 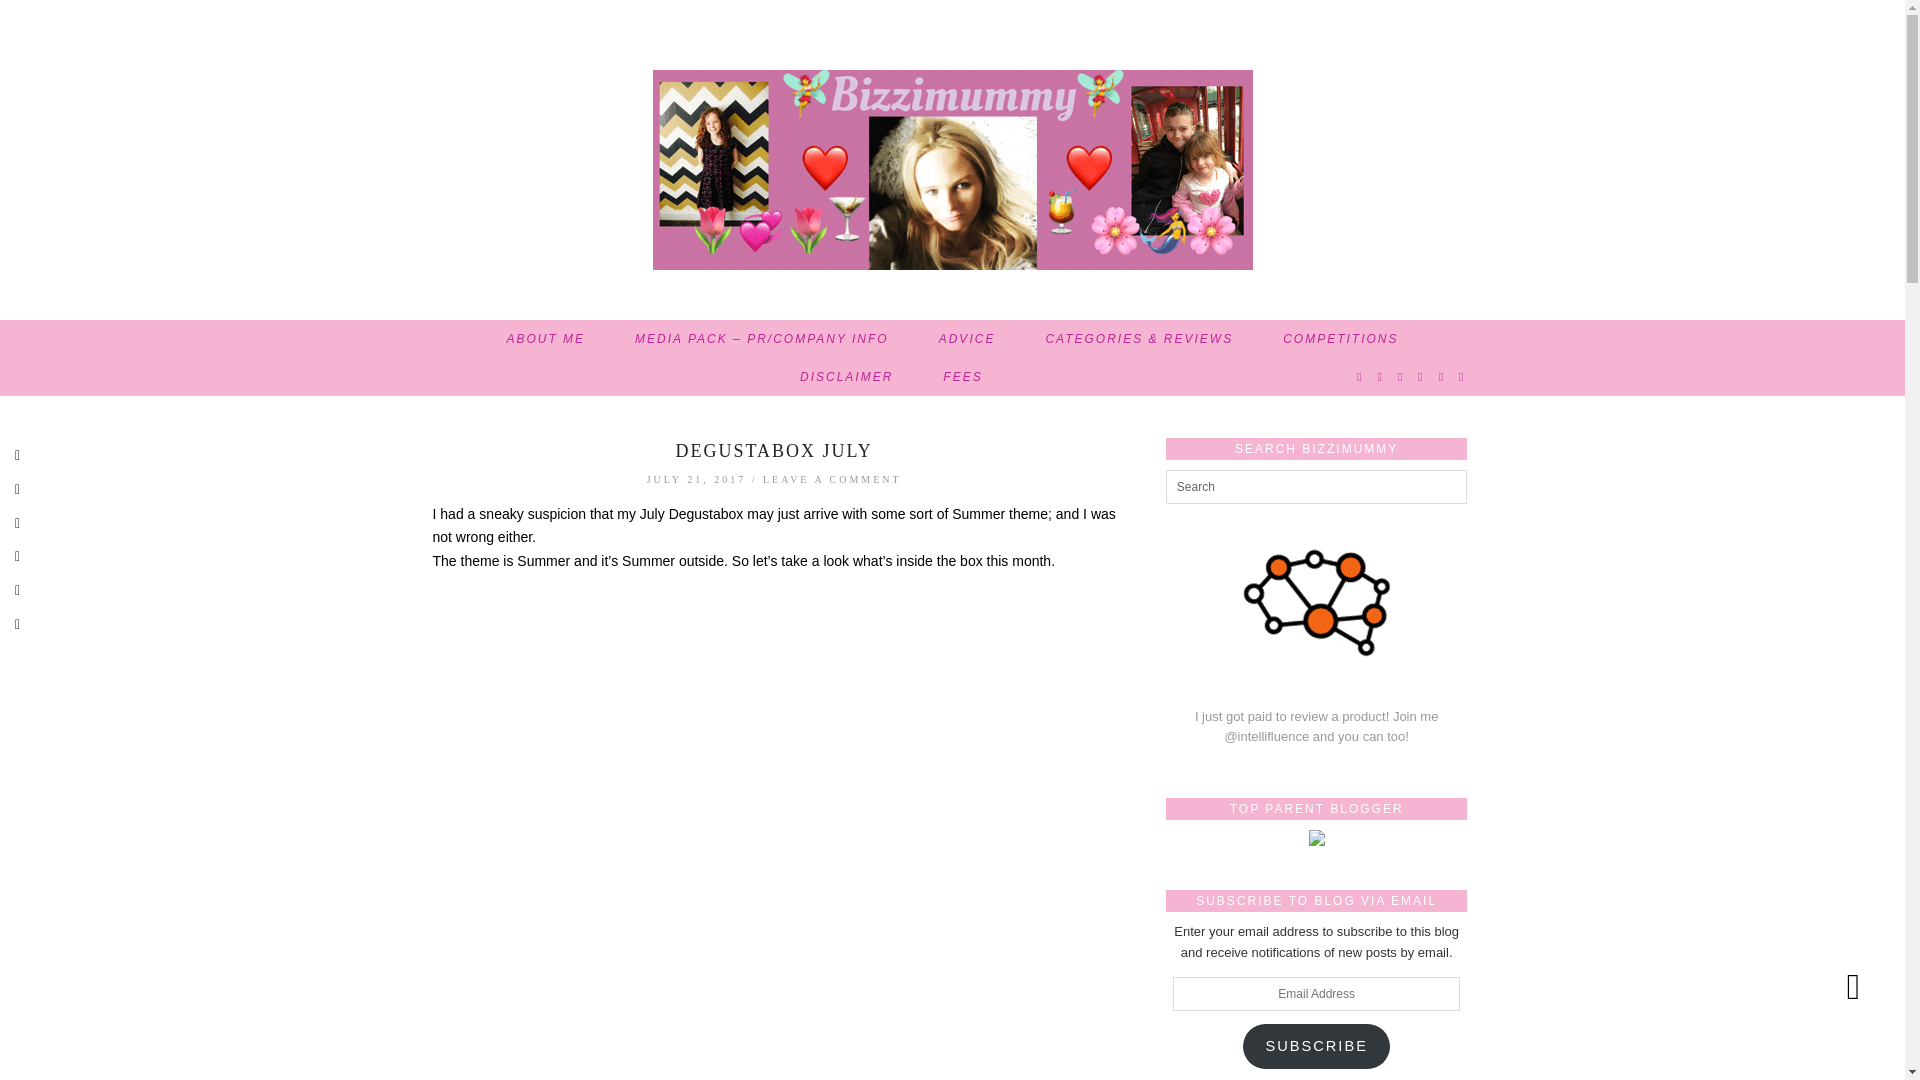 What do you see at coordinates (546, 338) in the screenshot?
I see `ABOUT ME` at bounding box center [546, 338].